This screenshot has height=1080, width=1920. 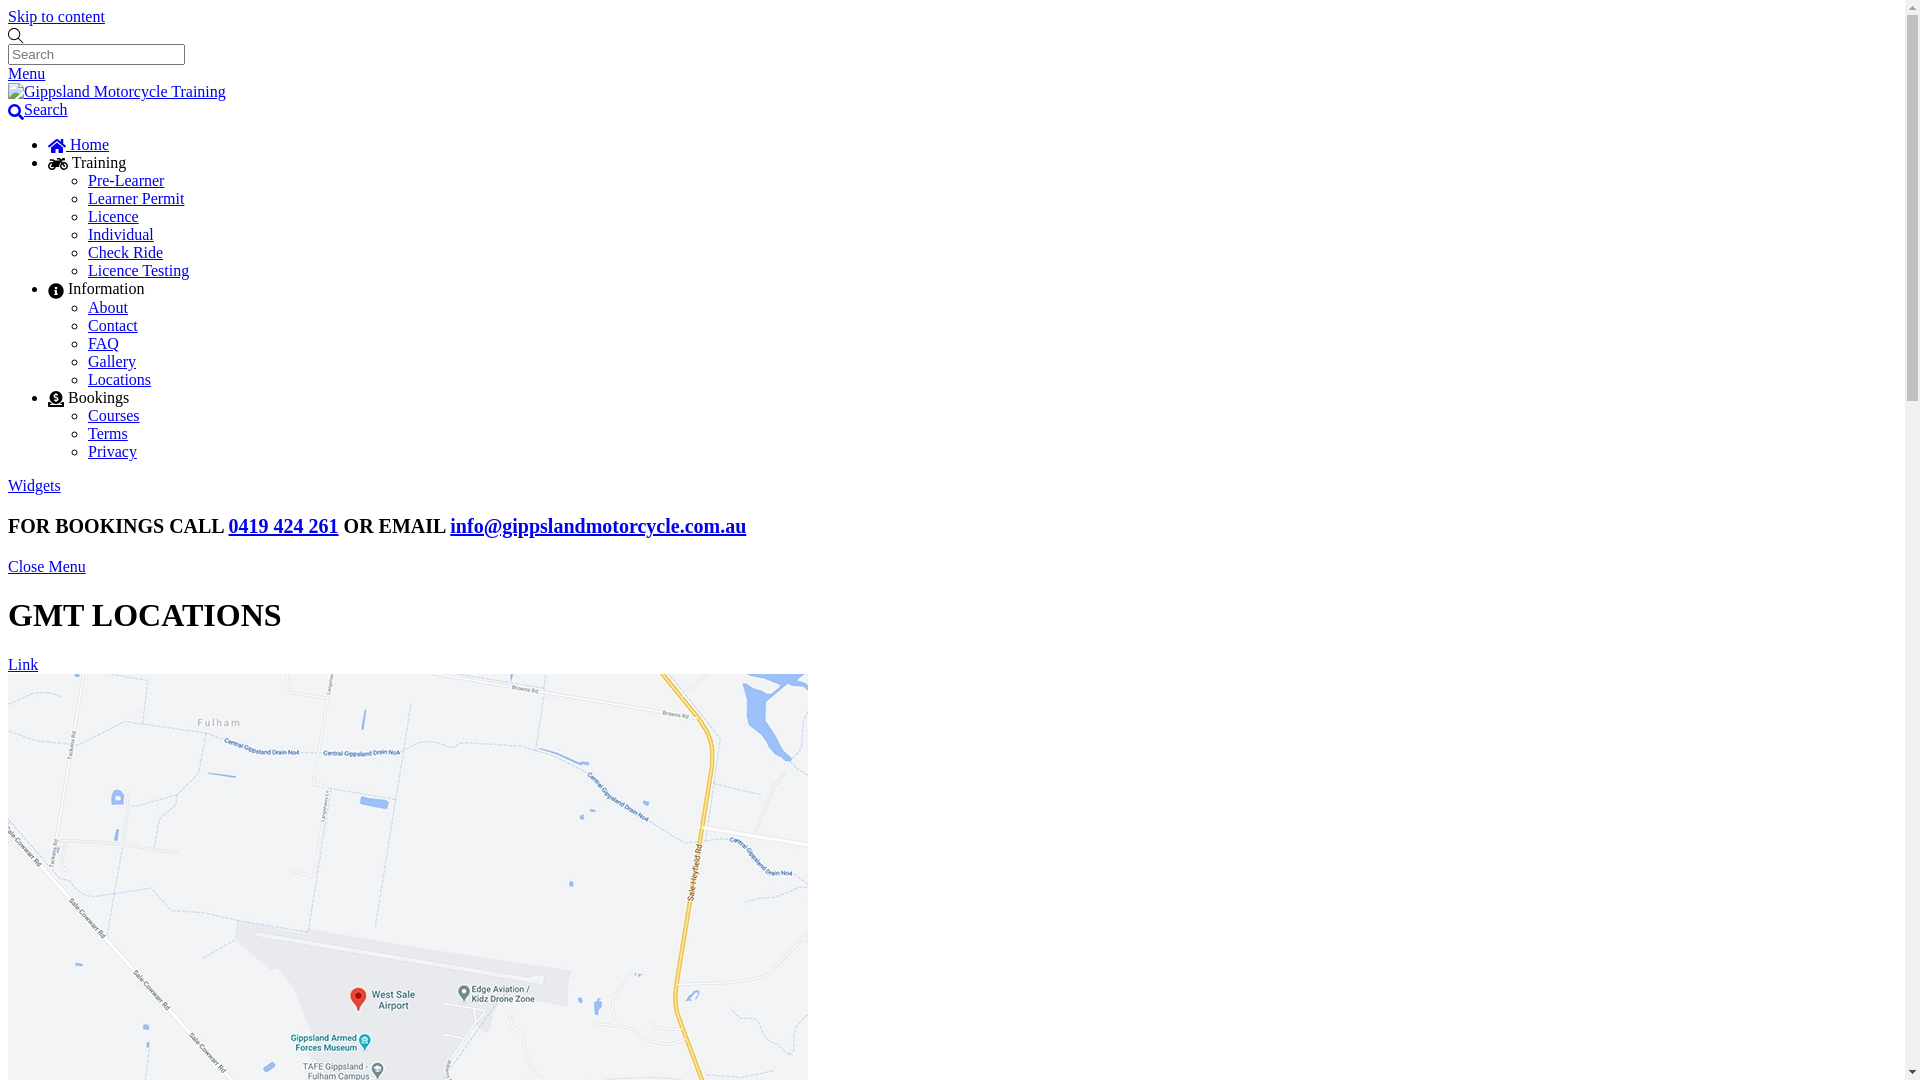 What do you see at coordinates (117, 92) in the screenshot?
I see `Gippsland Motorcycle Training` at bounding box center [117, 92].